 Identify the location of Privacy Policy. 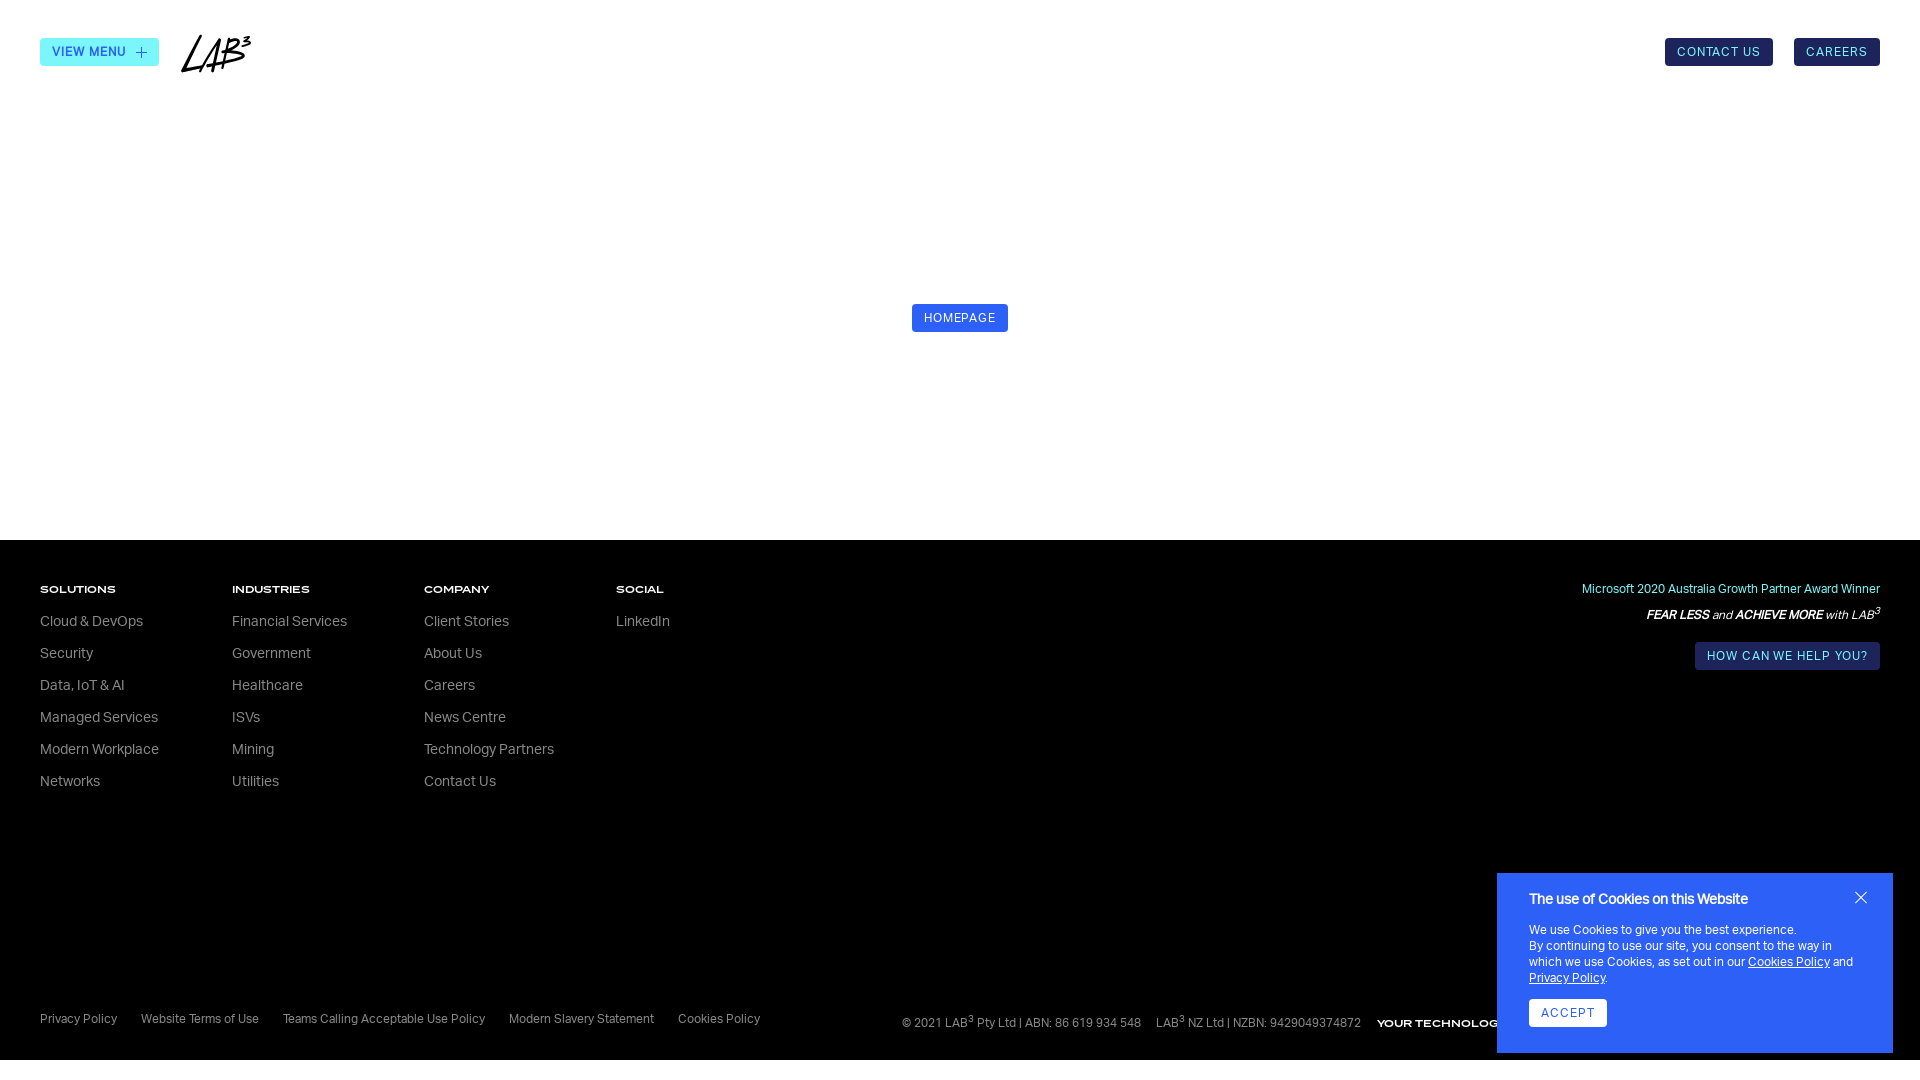
(1567, 978).